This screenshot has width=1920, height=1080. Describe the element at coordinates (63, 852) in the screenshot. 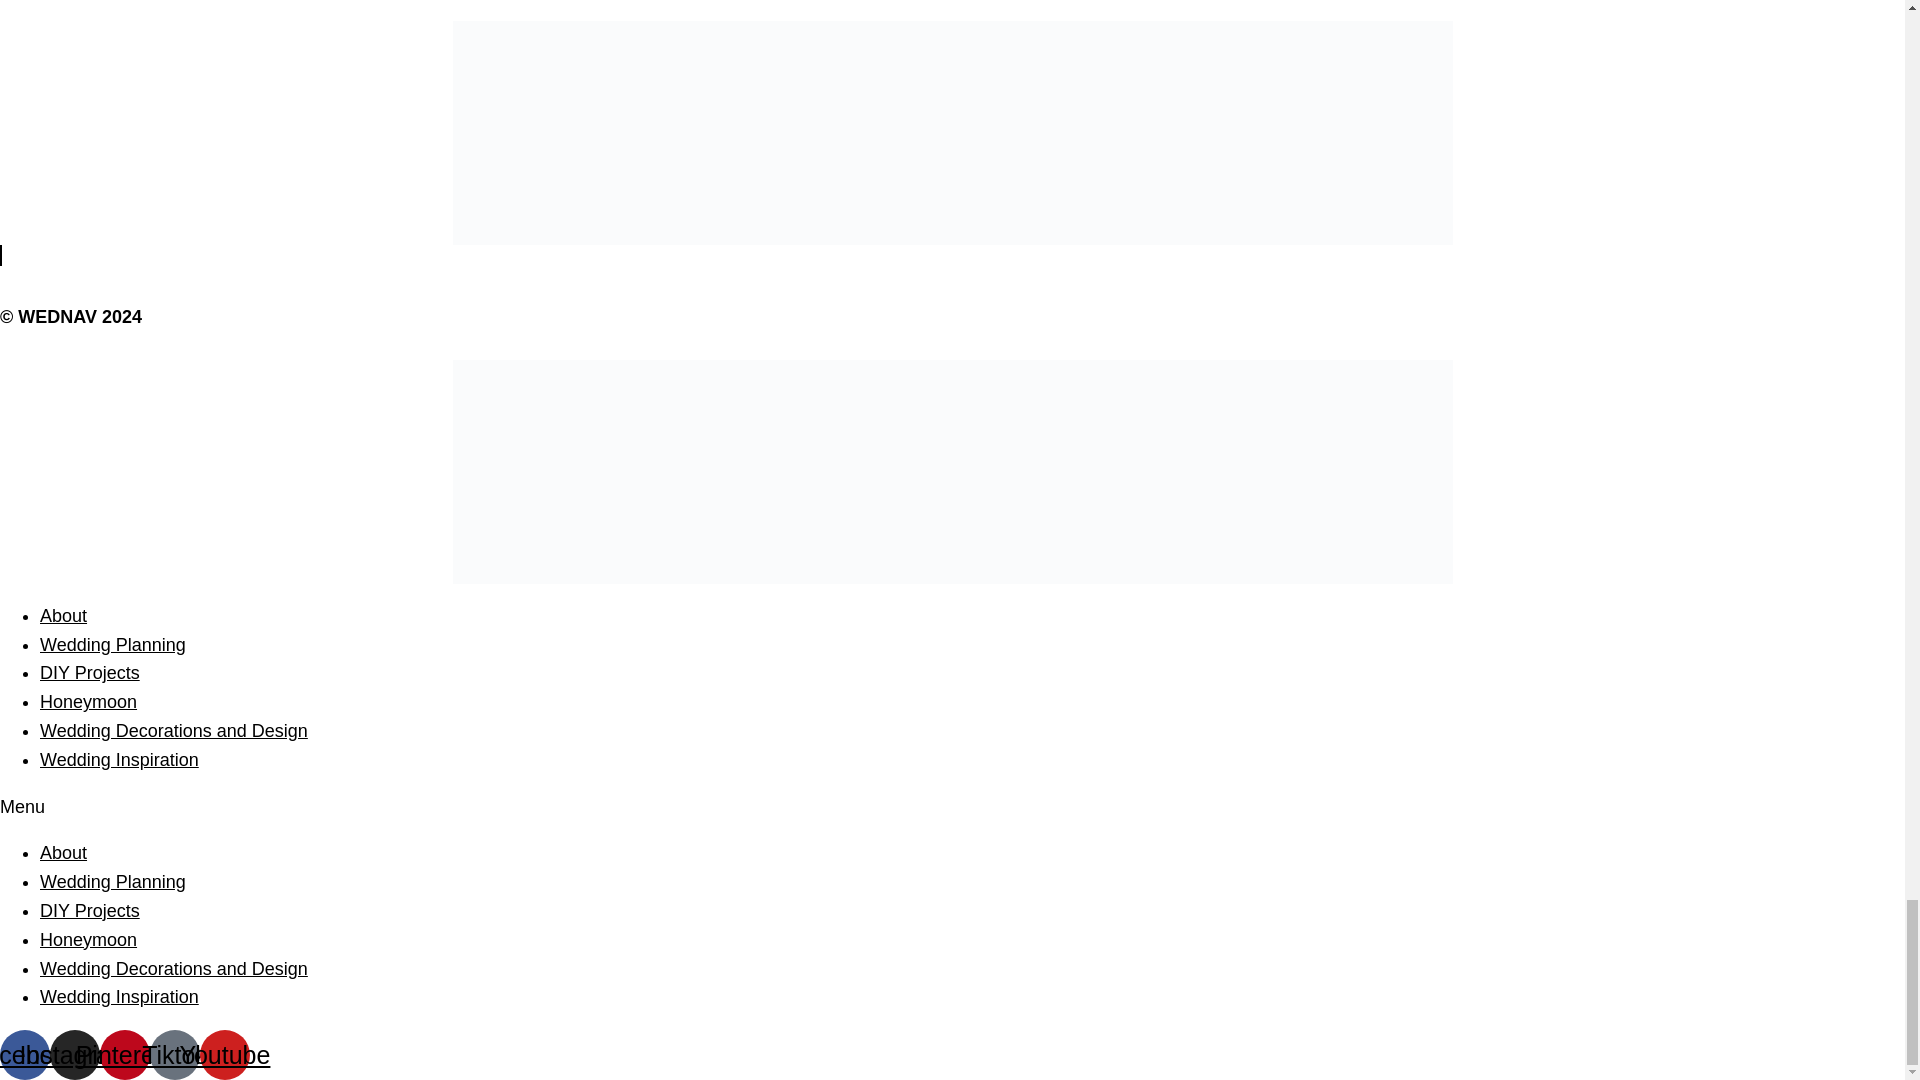

I see `About` at that location.